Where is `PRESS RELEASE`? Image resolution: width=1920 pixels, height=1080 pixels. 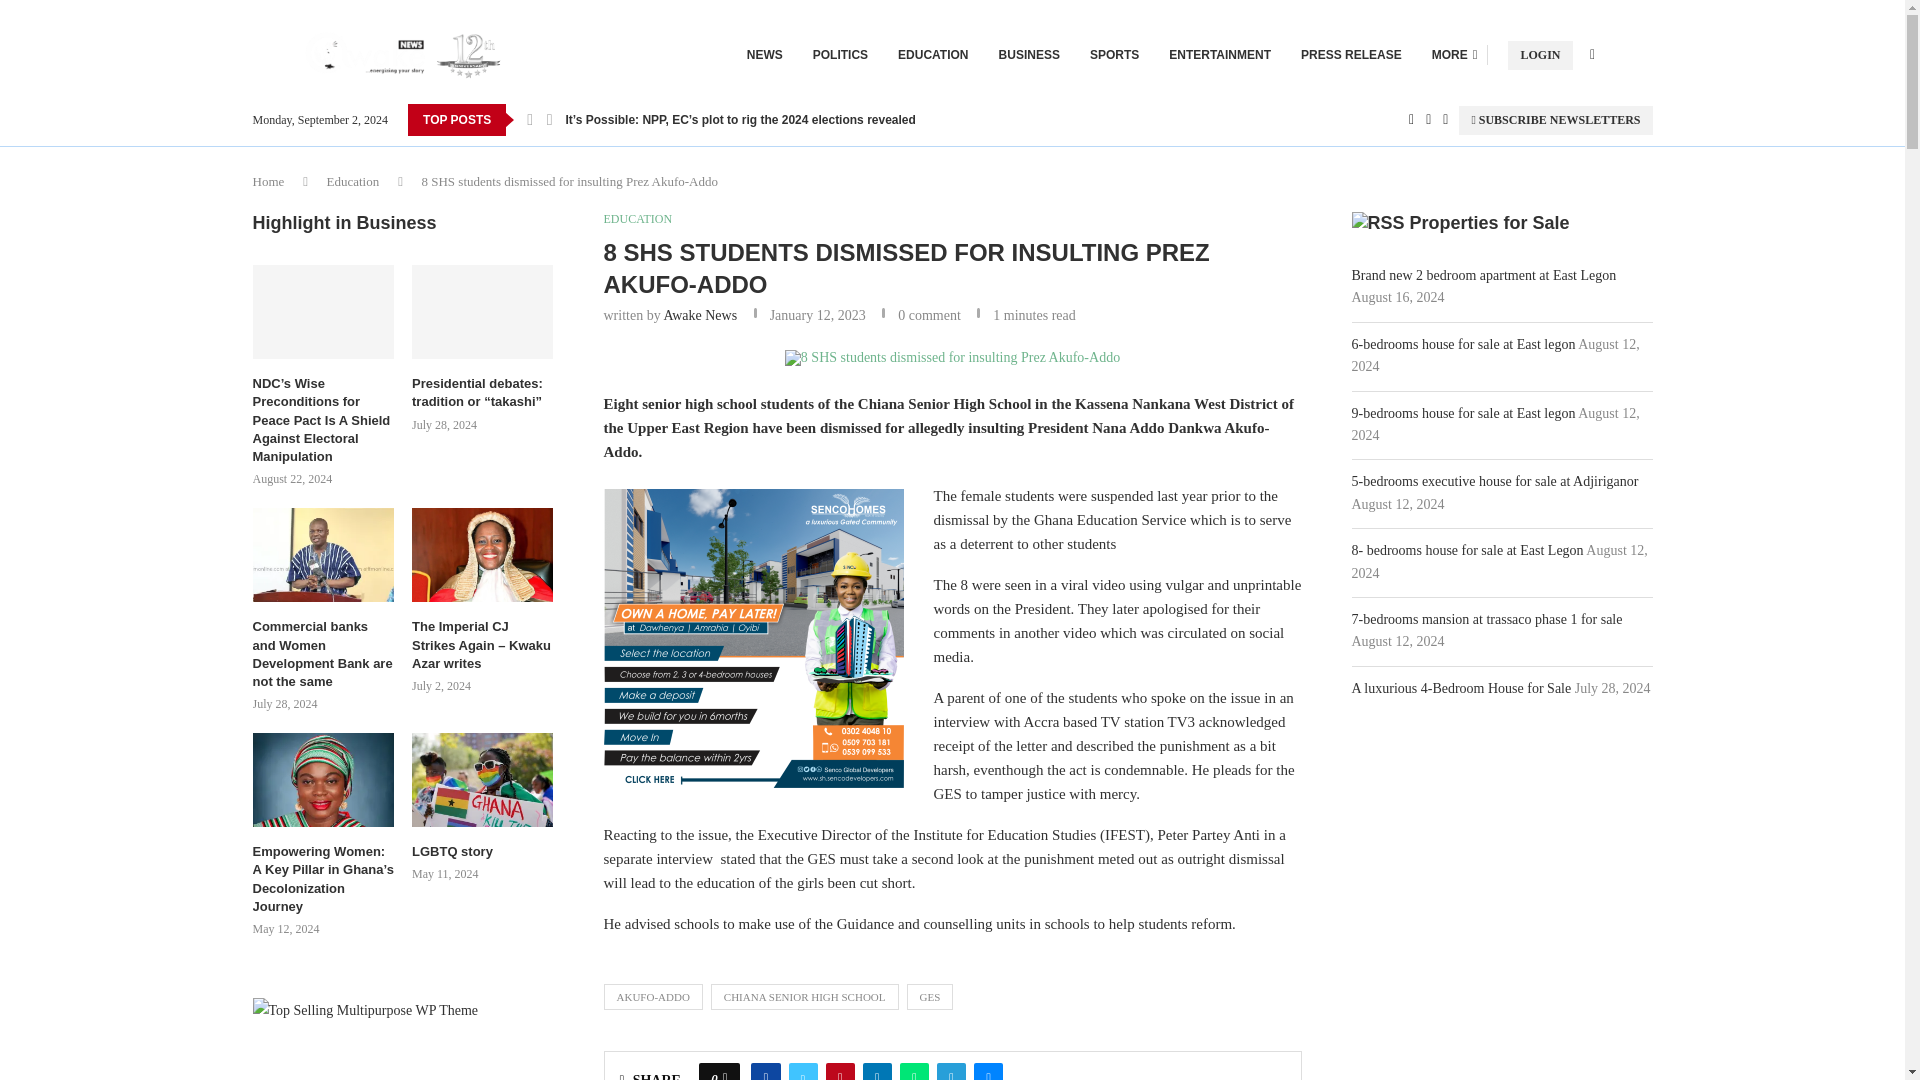 PRESS RELEASE is located at coordinates (1351, 54).